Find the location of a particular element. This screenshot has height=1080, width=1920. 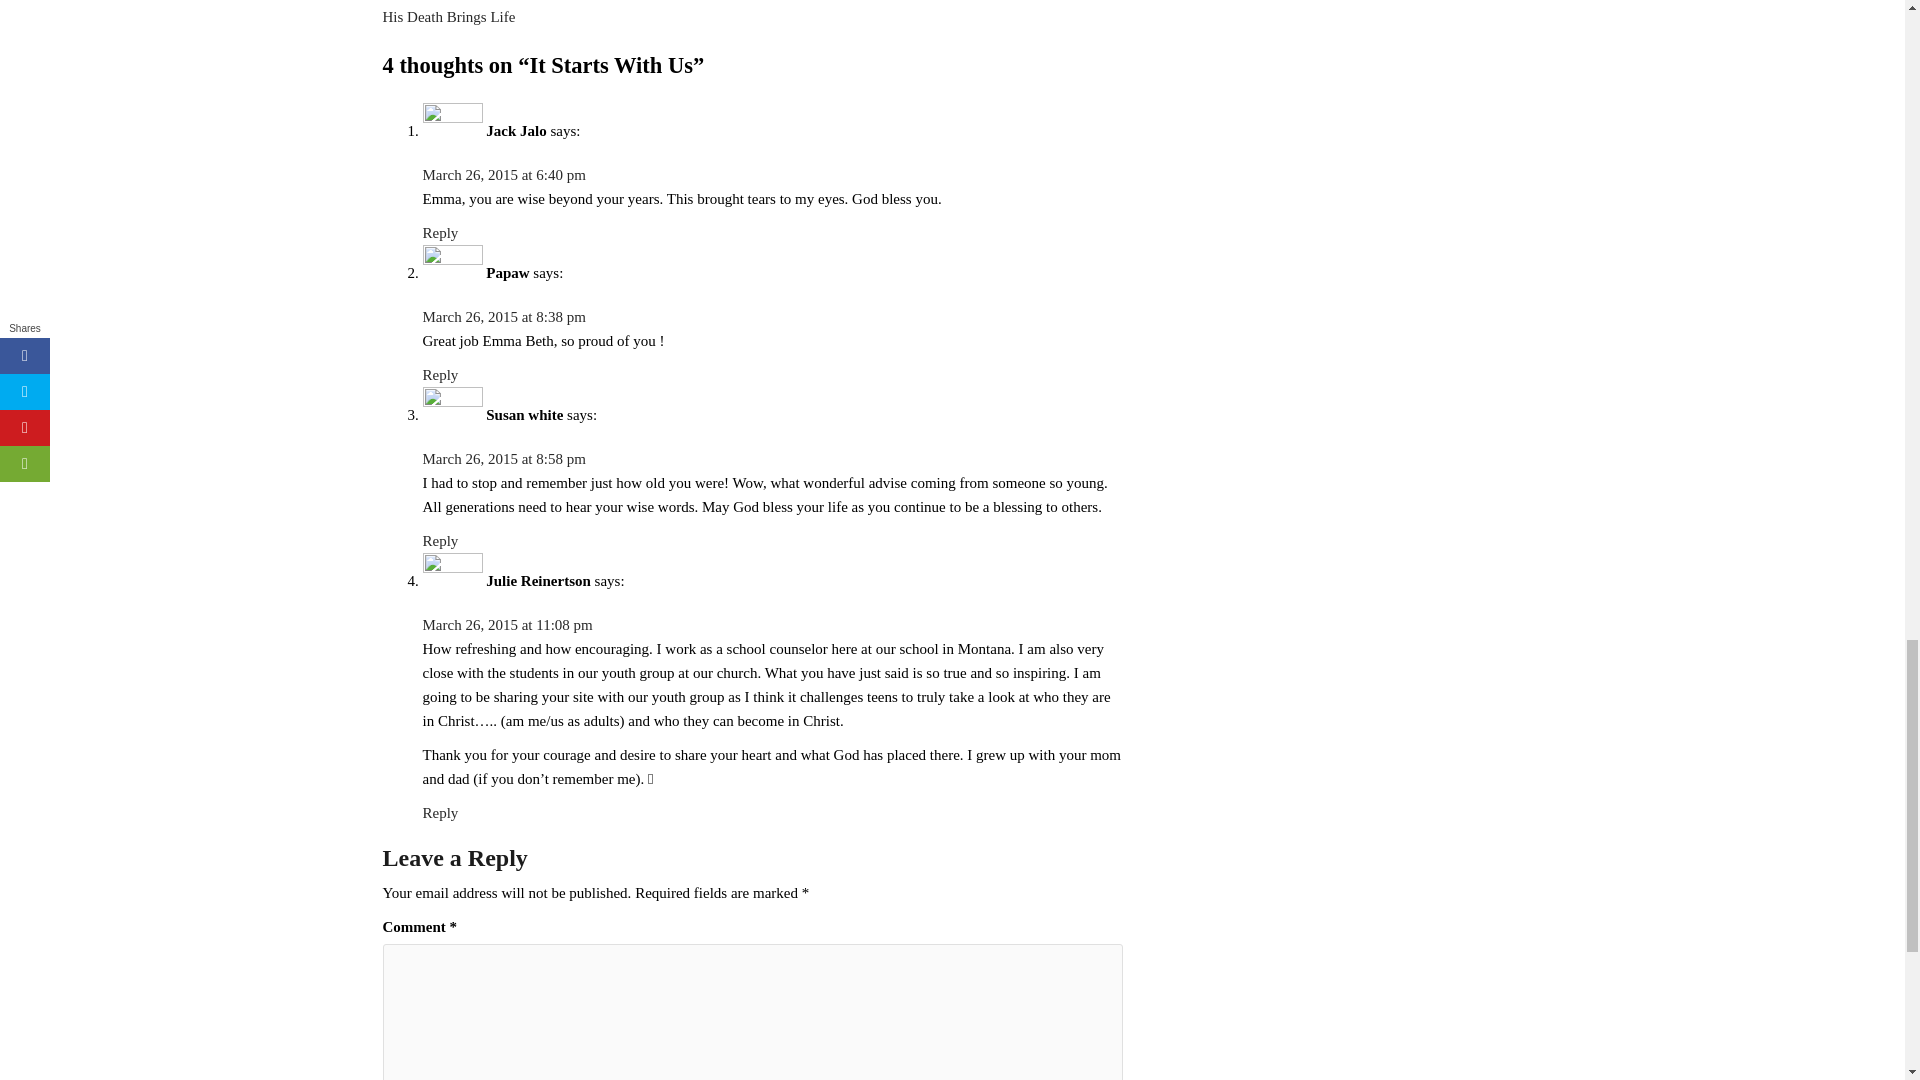

March 26, 2015 at 6:40 pm is located at coordinates (504, 174).